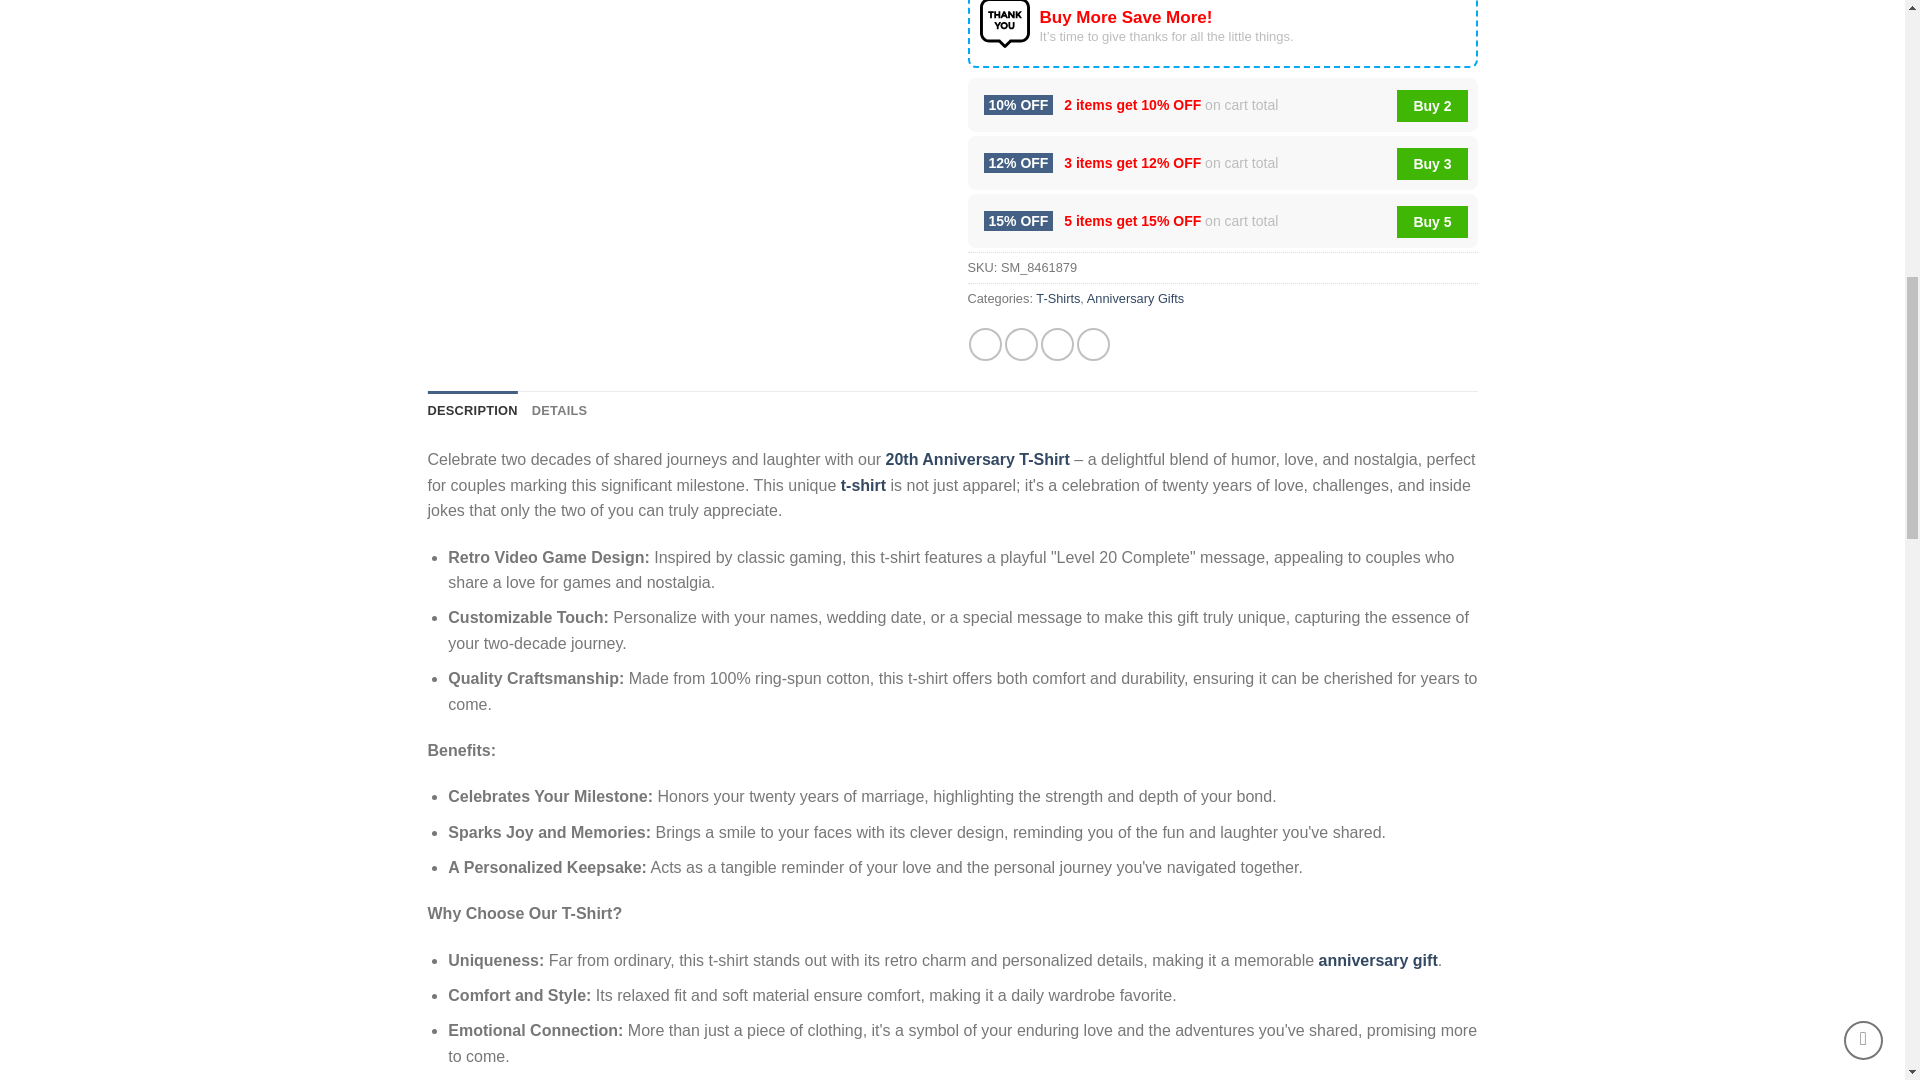 Image resolution: width=1920 pixels, height=1080 pixels. I want to click on Share on Twitter, so click(1021, 344).